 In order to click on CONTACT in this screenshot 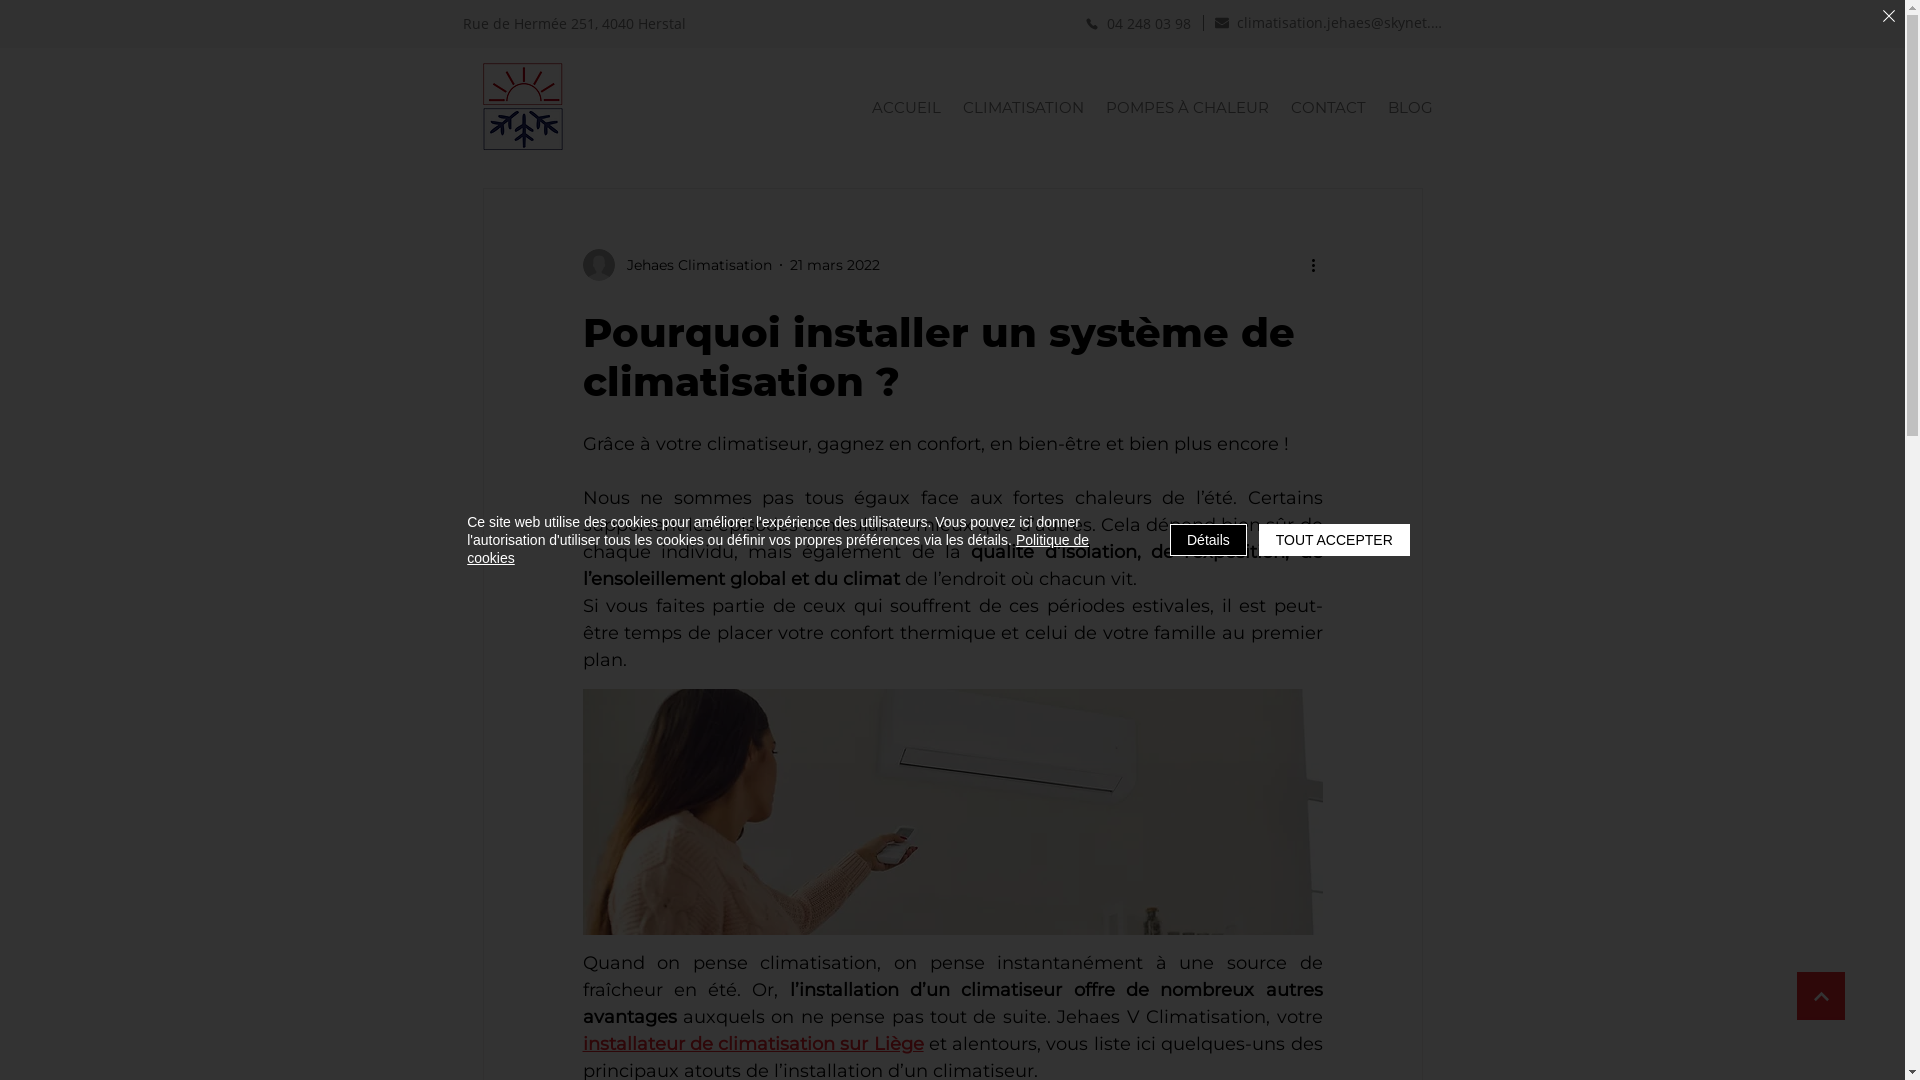, I will do `click(1328, 108)`.